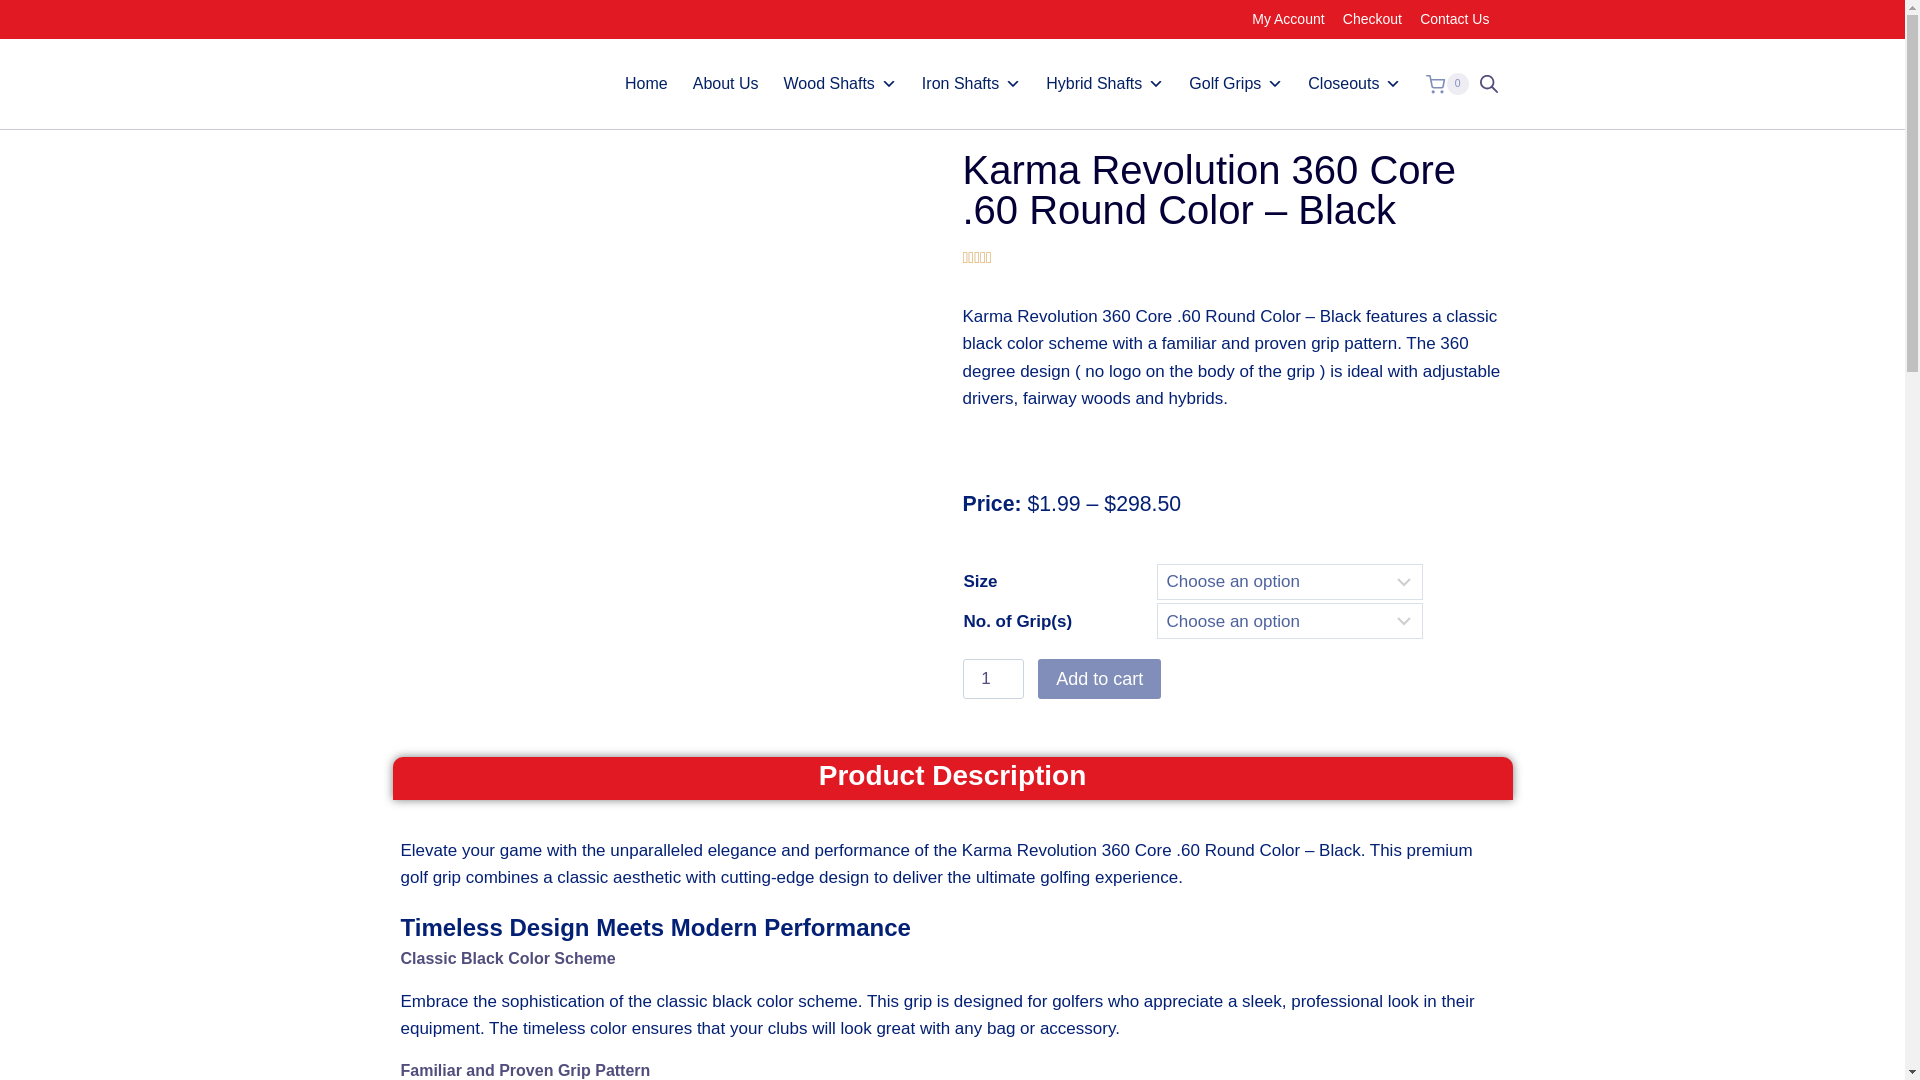 This screenshot has height=1080, width=1920. What do you see at coordinates (1454, 19) in the screenshot?
I see `Contact Us` at bounding box center [1454, 19].